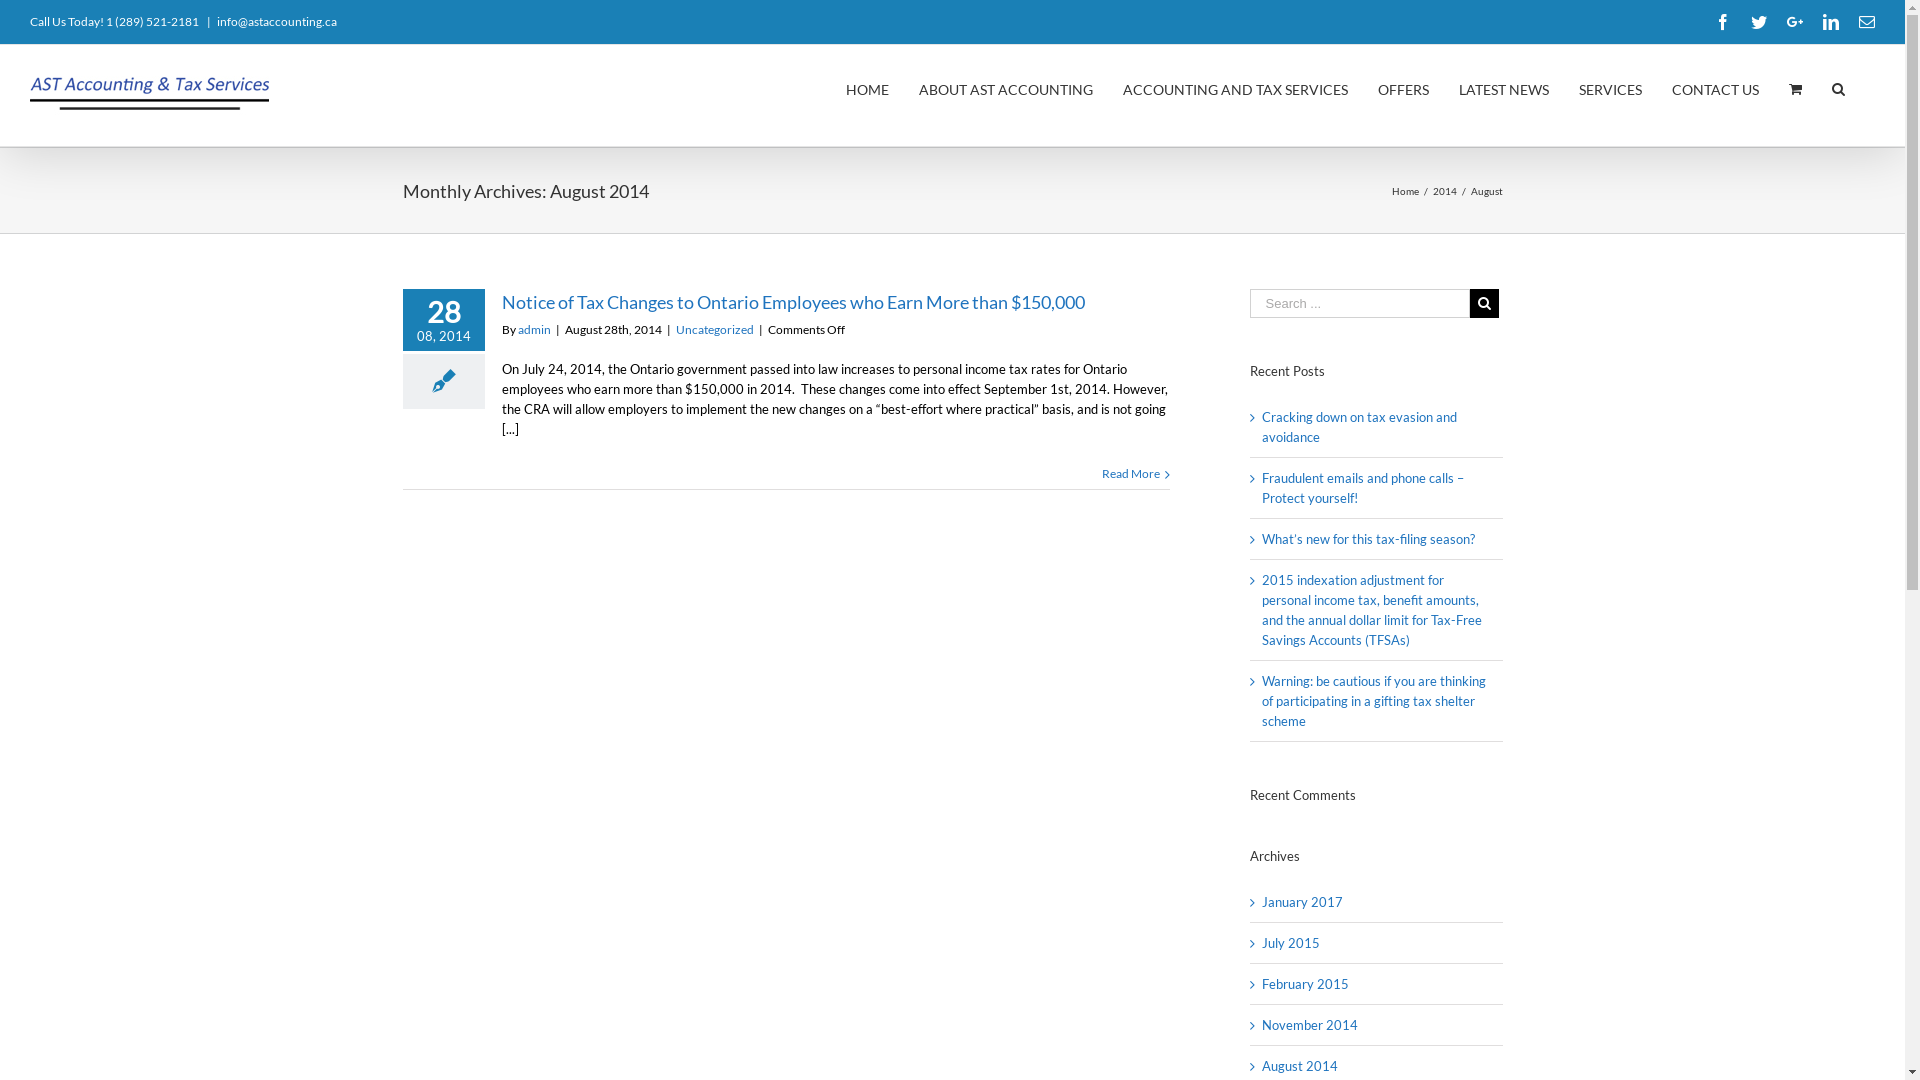  Describe the element at coordinates (1300, 1066) in the screenshot. I see `August 2014` at that location.